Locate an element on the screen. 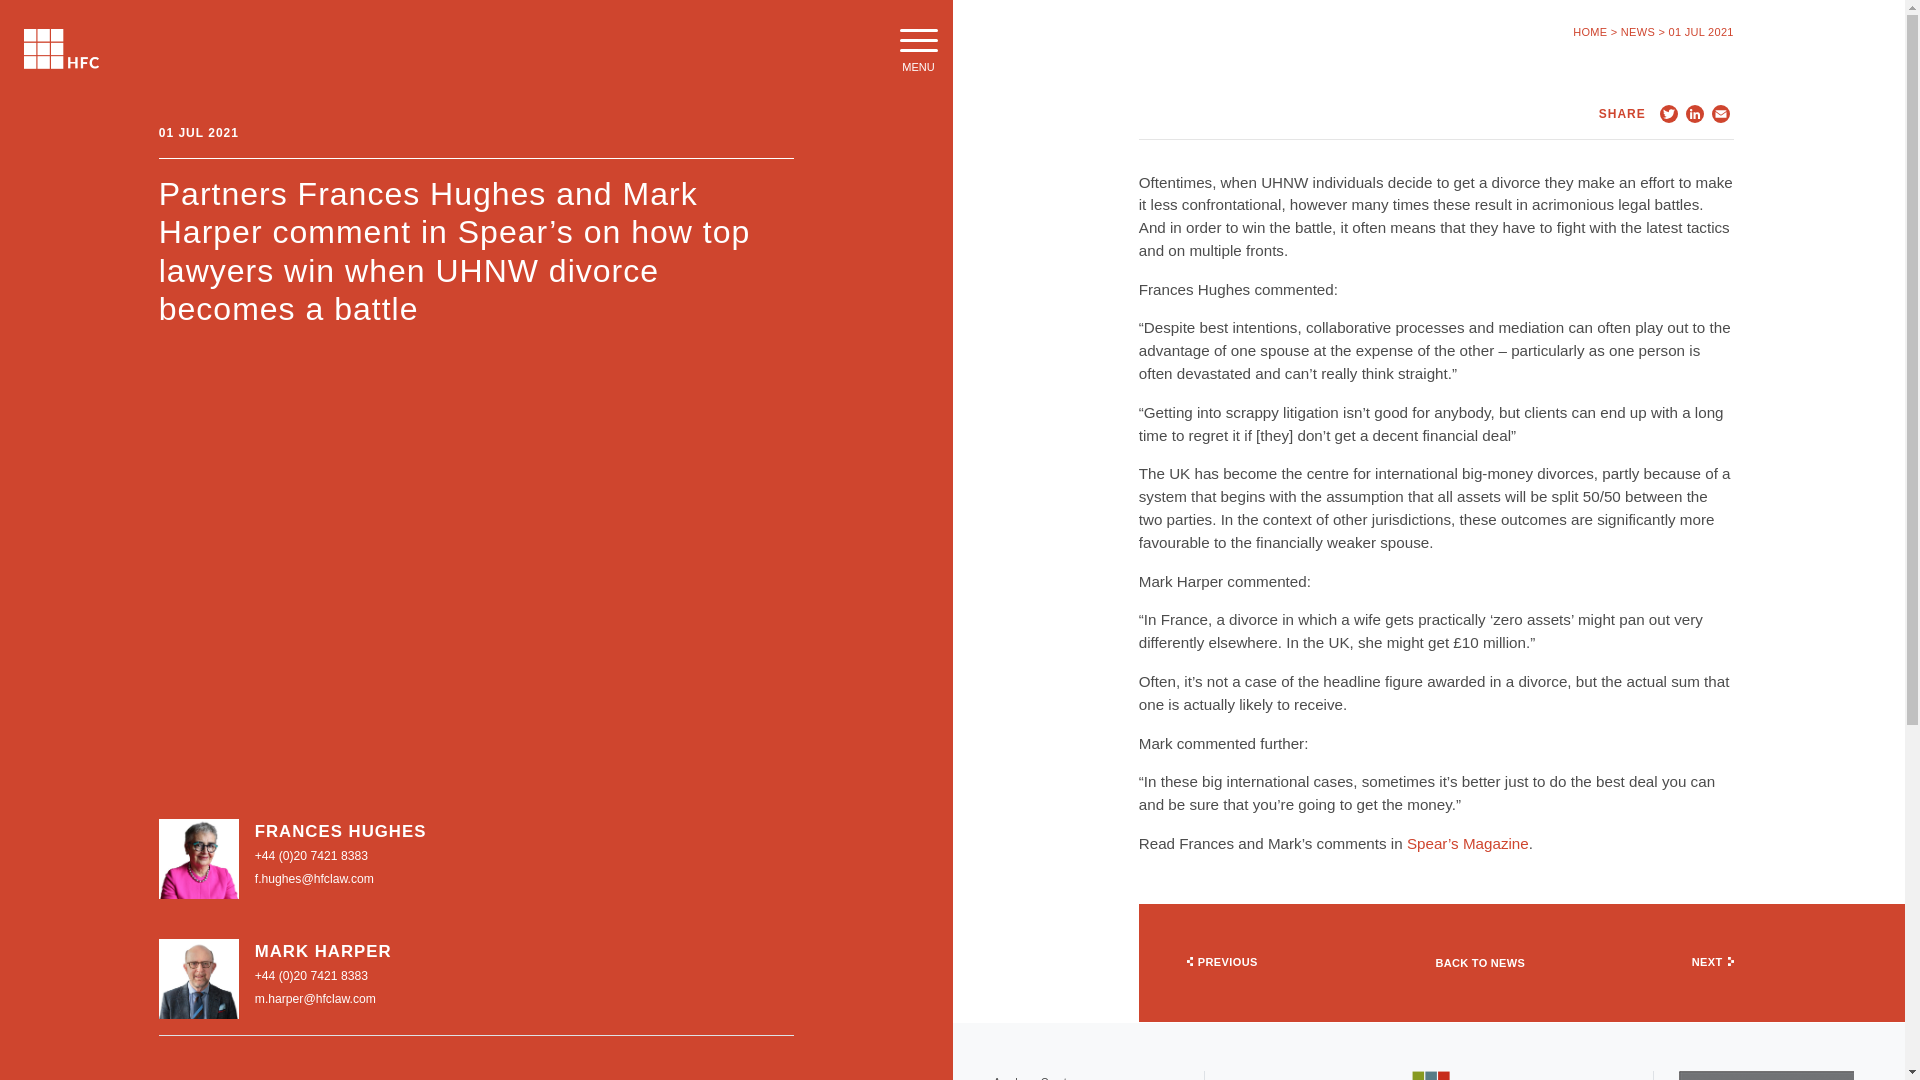 The height and width of the screenshot is (1080, 1920). LinkedIn is located at coordinates (1694, 114).